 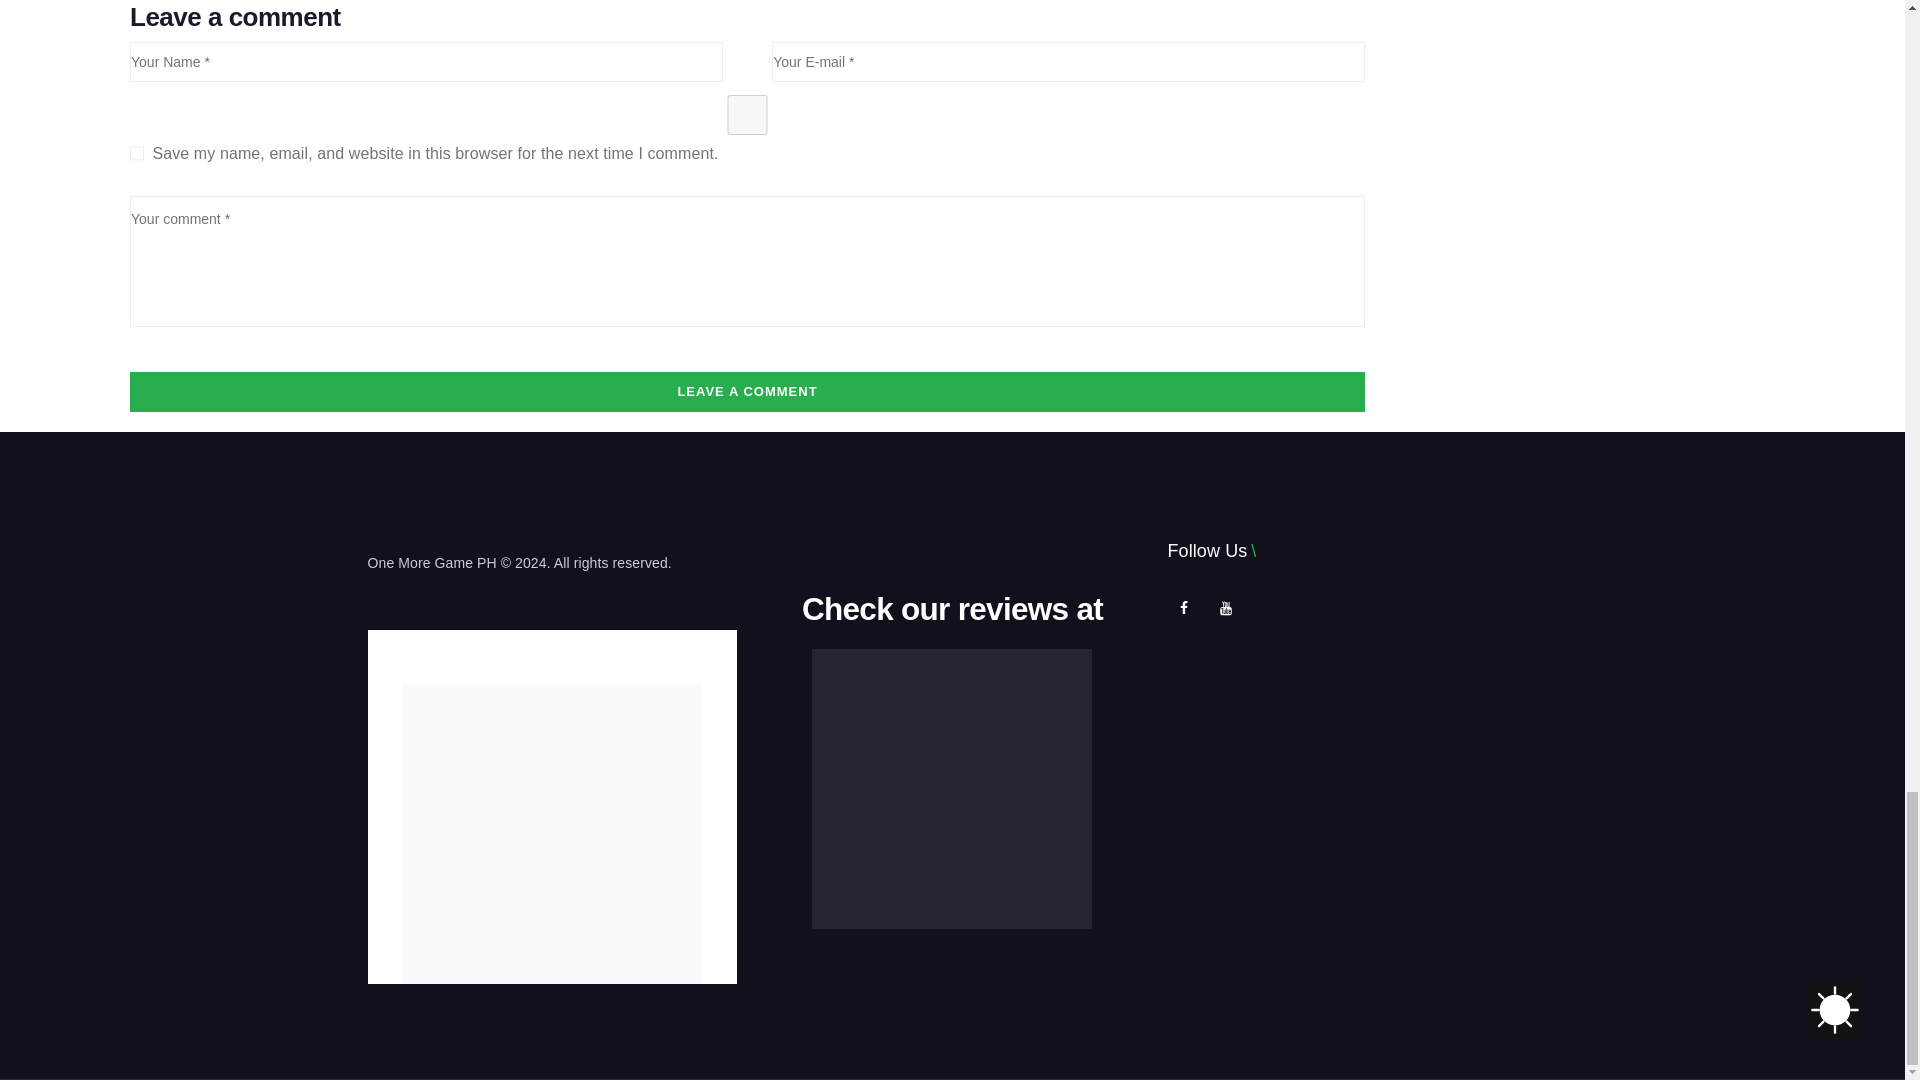 I want to click on BM Logo, so click(x=552, y=833).